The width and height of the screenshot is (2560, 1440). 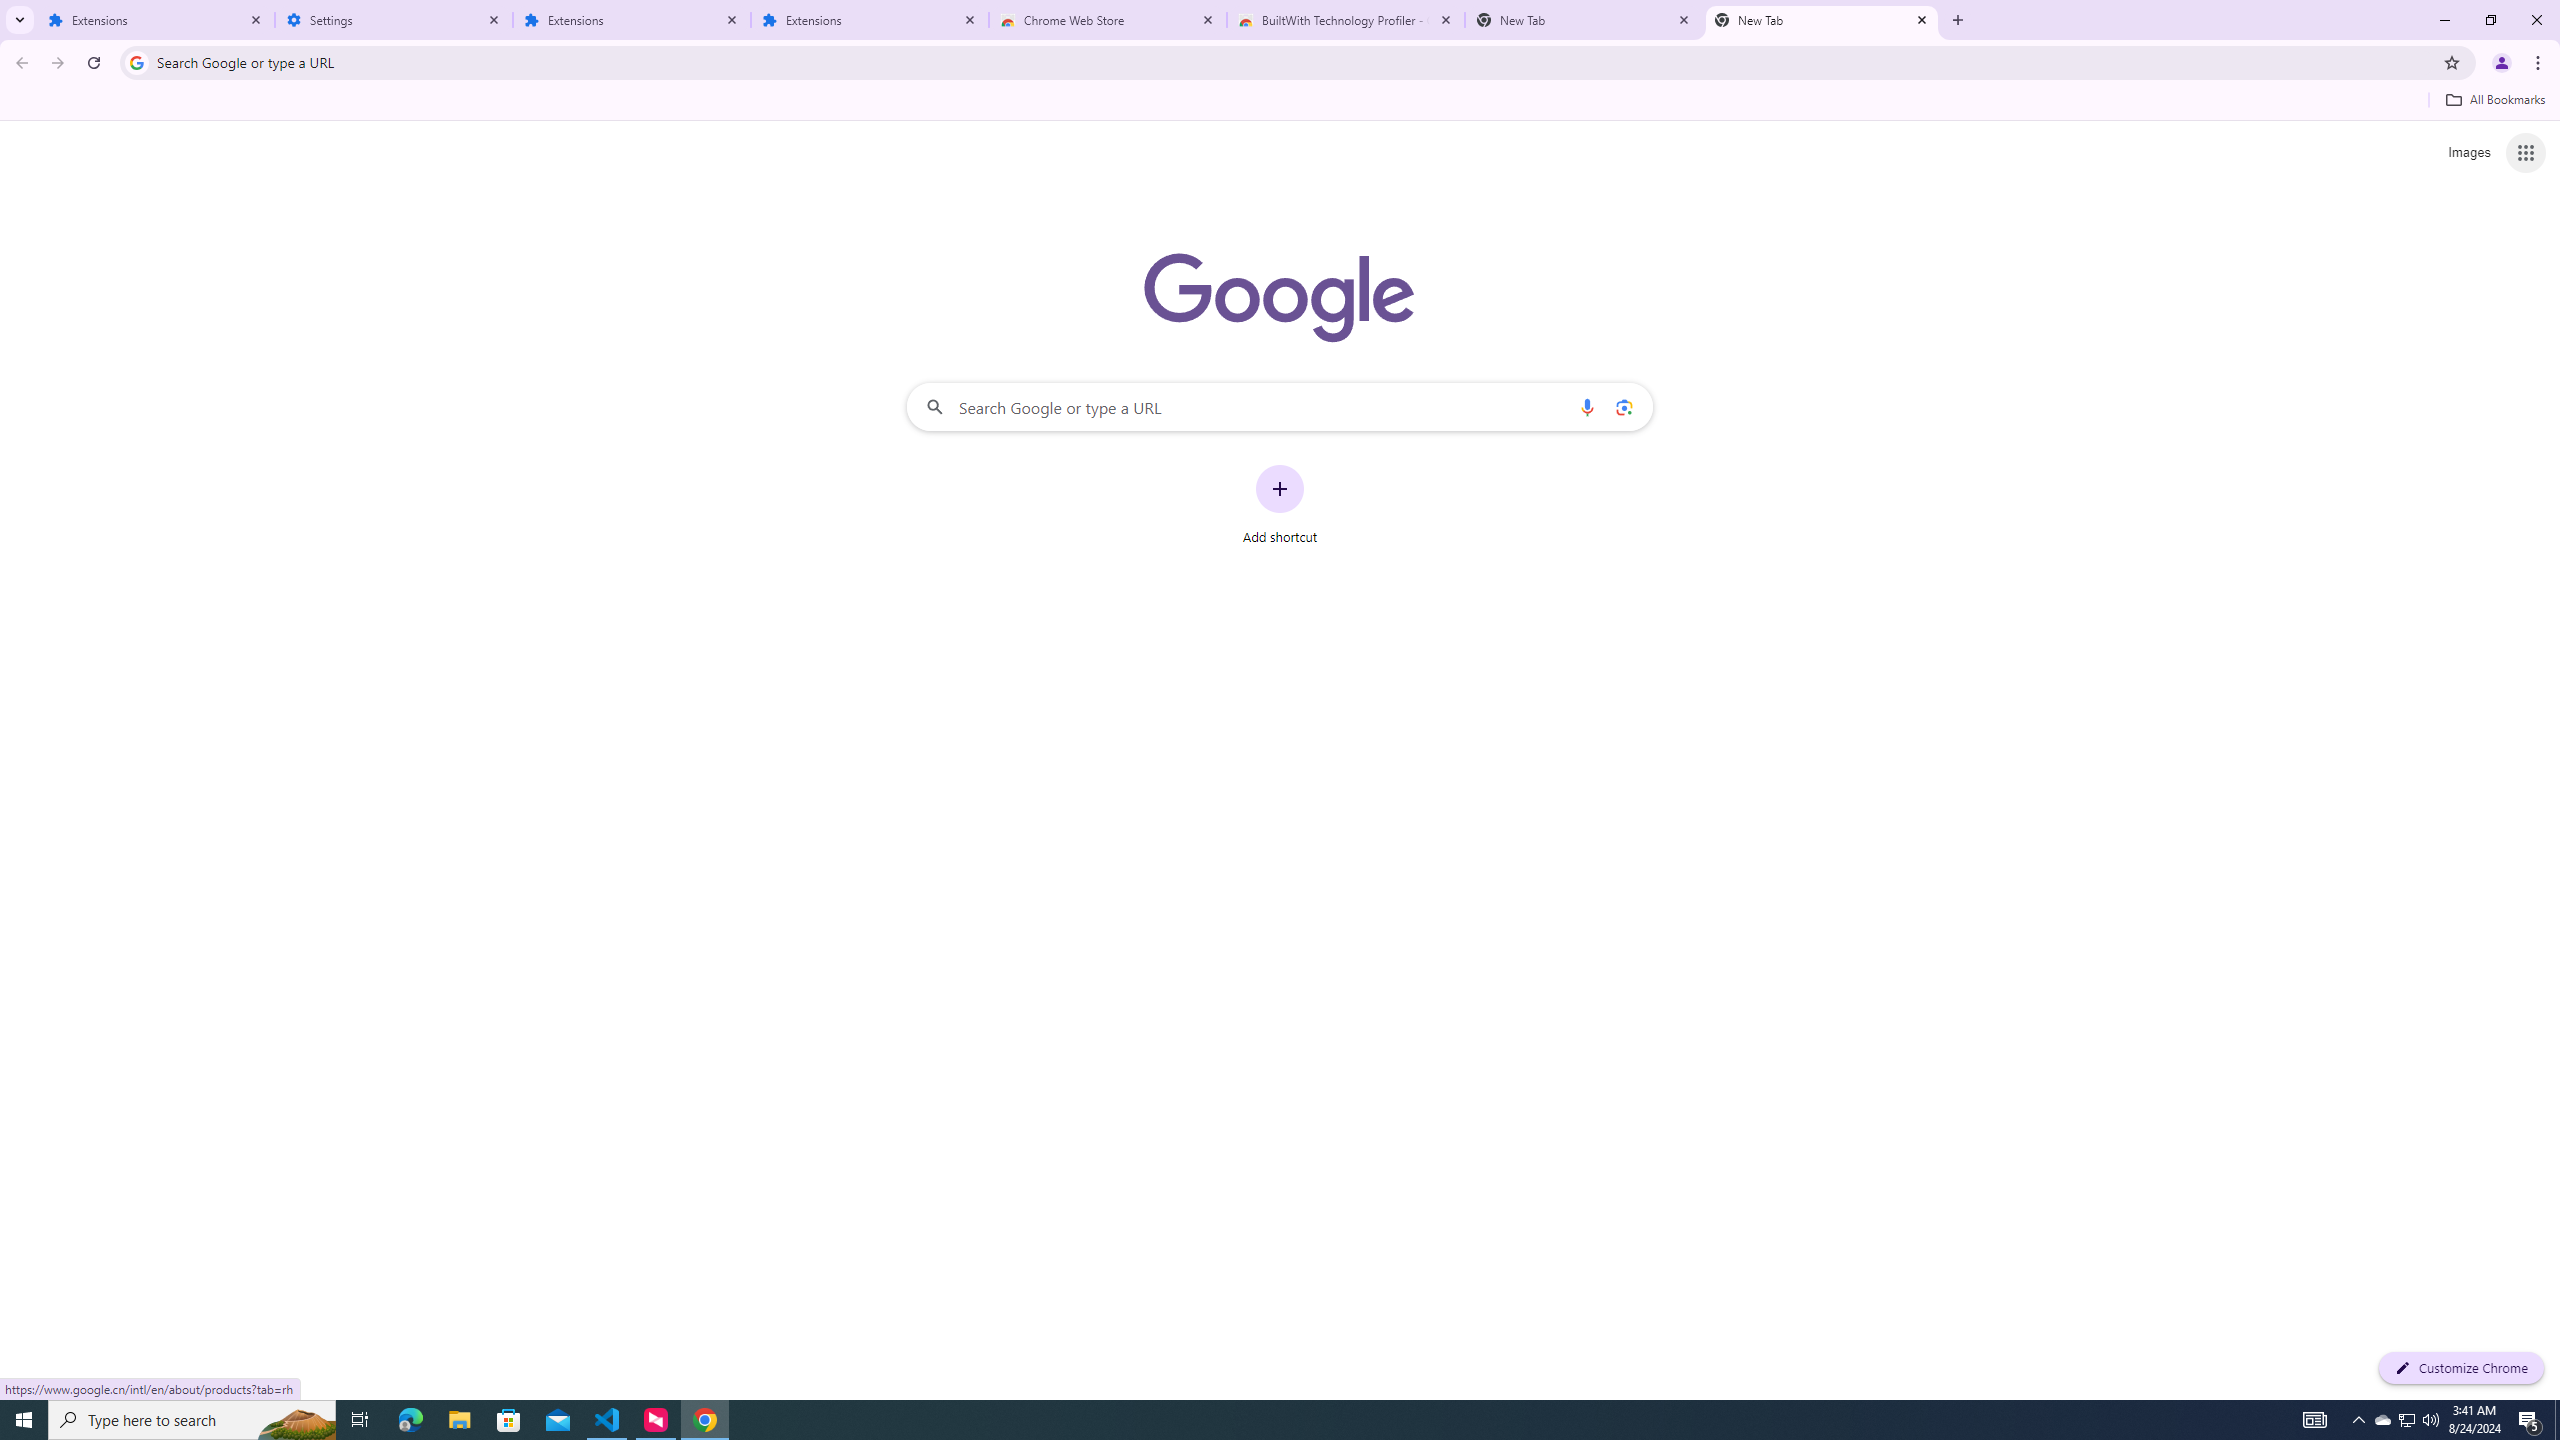 What do you see at coordinates (156, 20) in the screenshot?
I see `Extensions` at bounding box center [156, 20].